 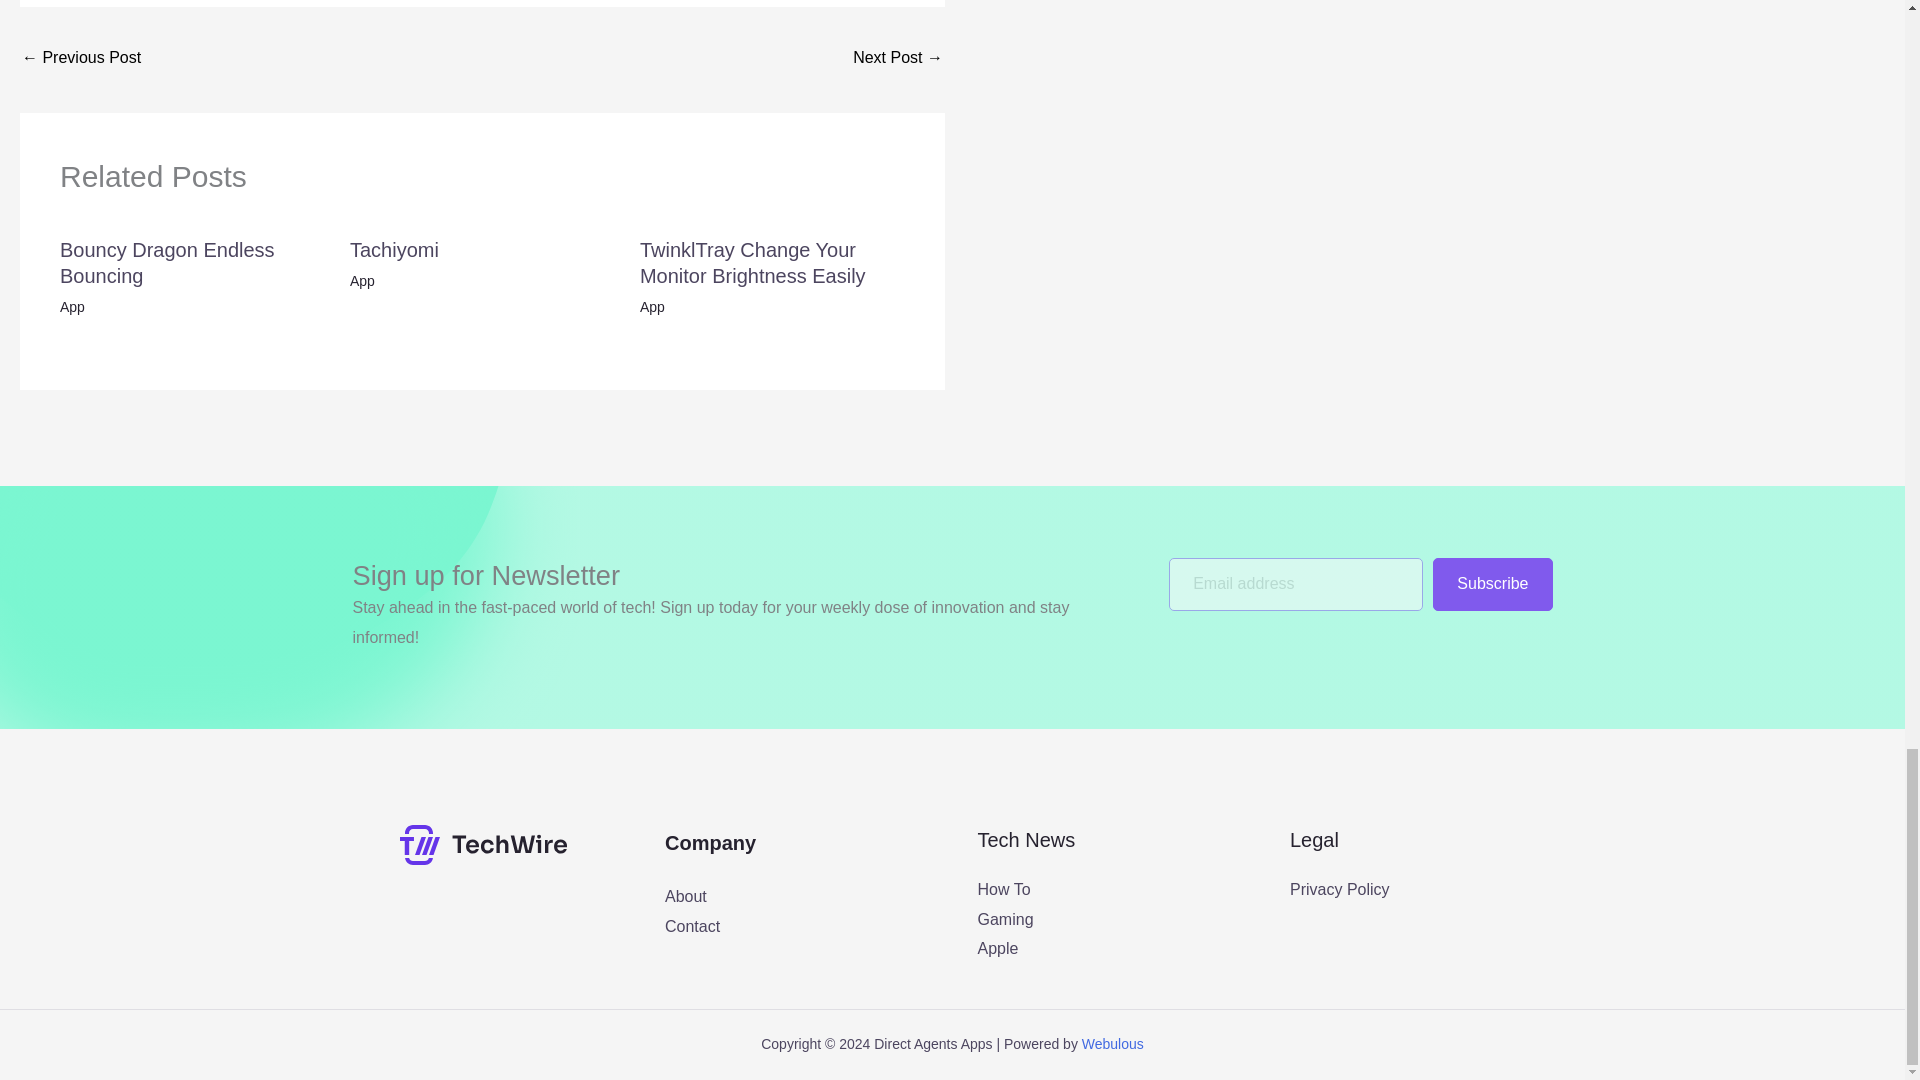 What do you see at coordinates (685, 896) in the screenshot?
I see `About` at bounding box center [685, 896].